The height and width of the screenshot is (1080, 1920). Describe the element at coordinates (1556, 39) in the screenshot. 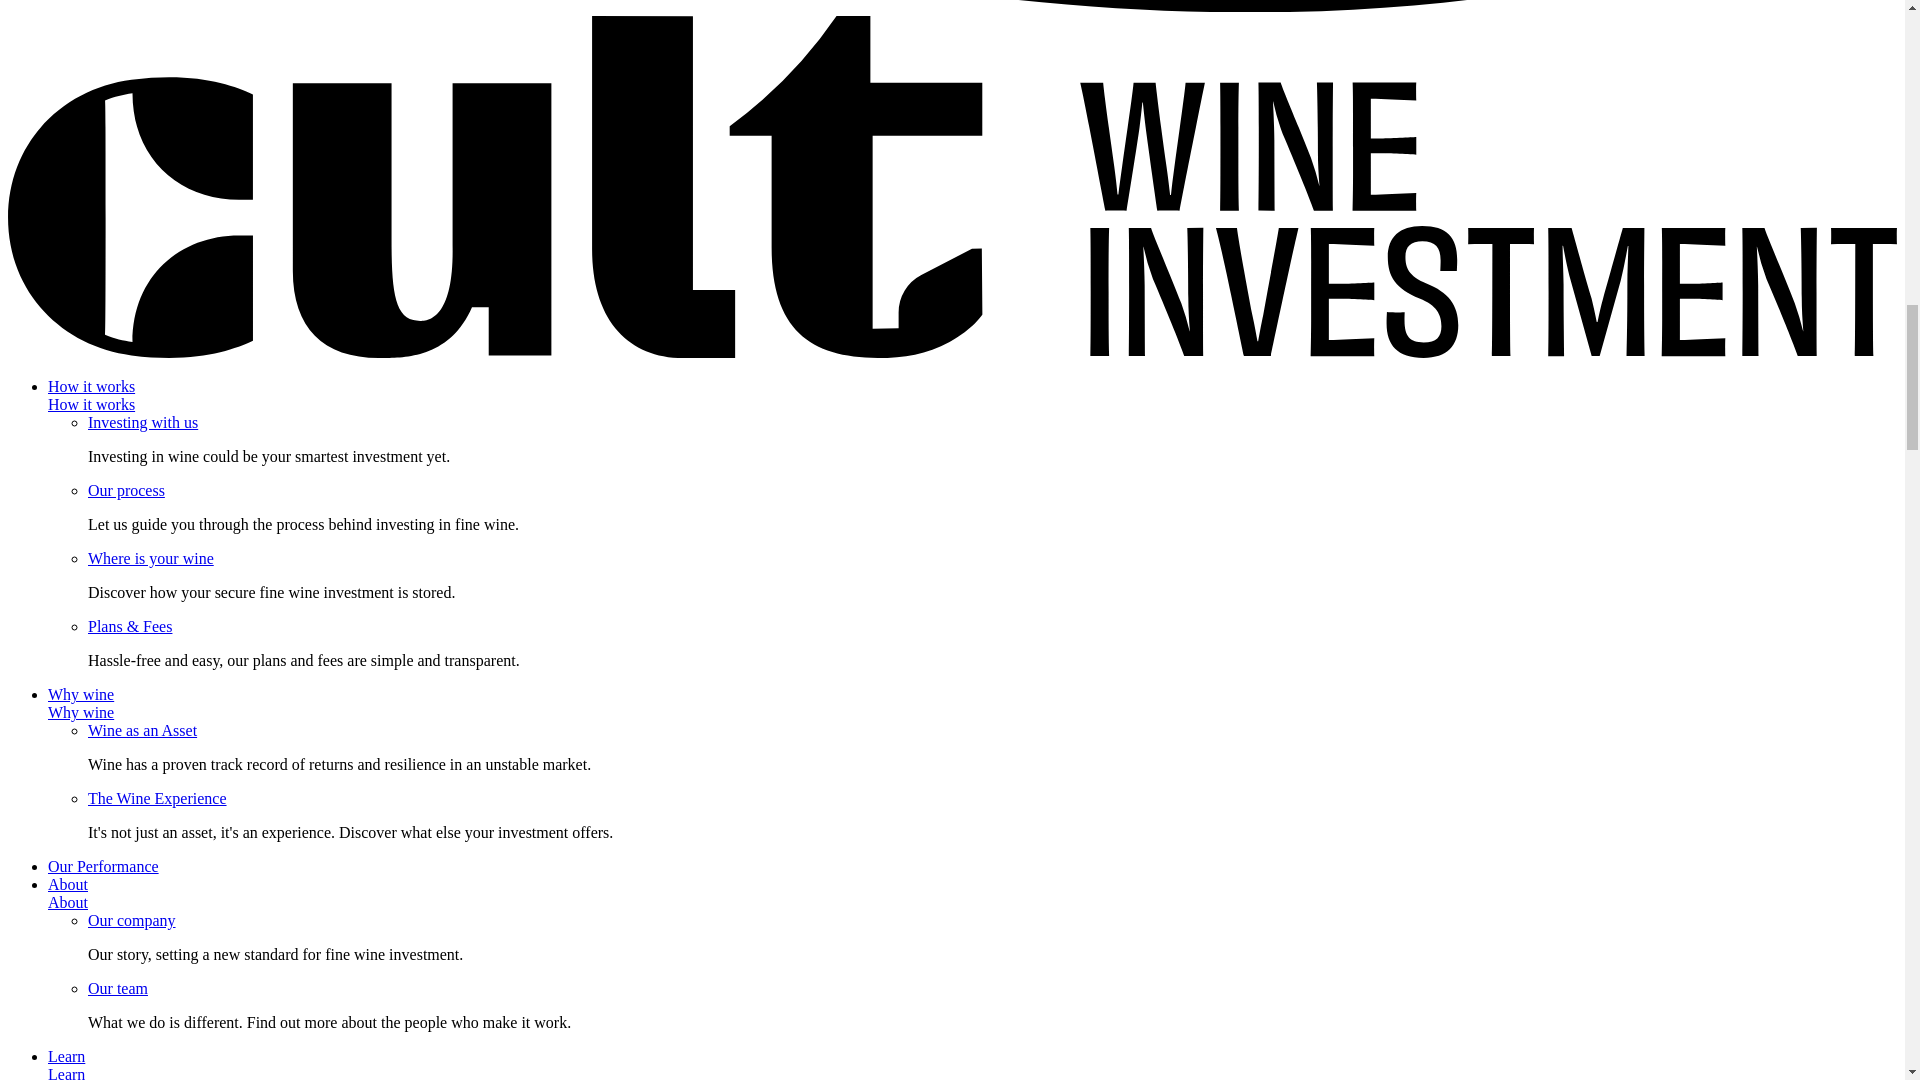

I see `GET STARTED` at that location.